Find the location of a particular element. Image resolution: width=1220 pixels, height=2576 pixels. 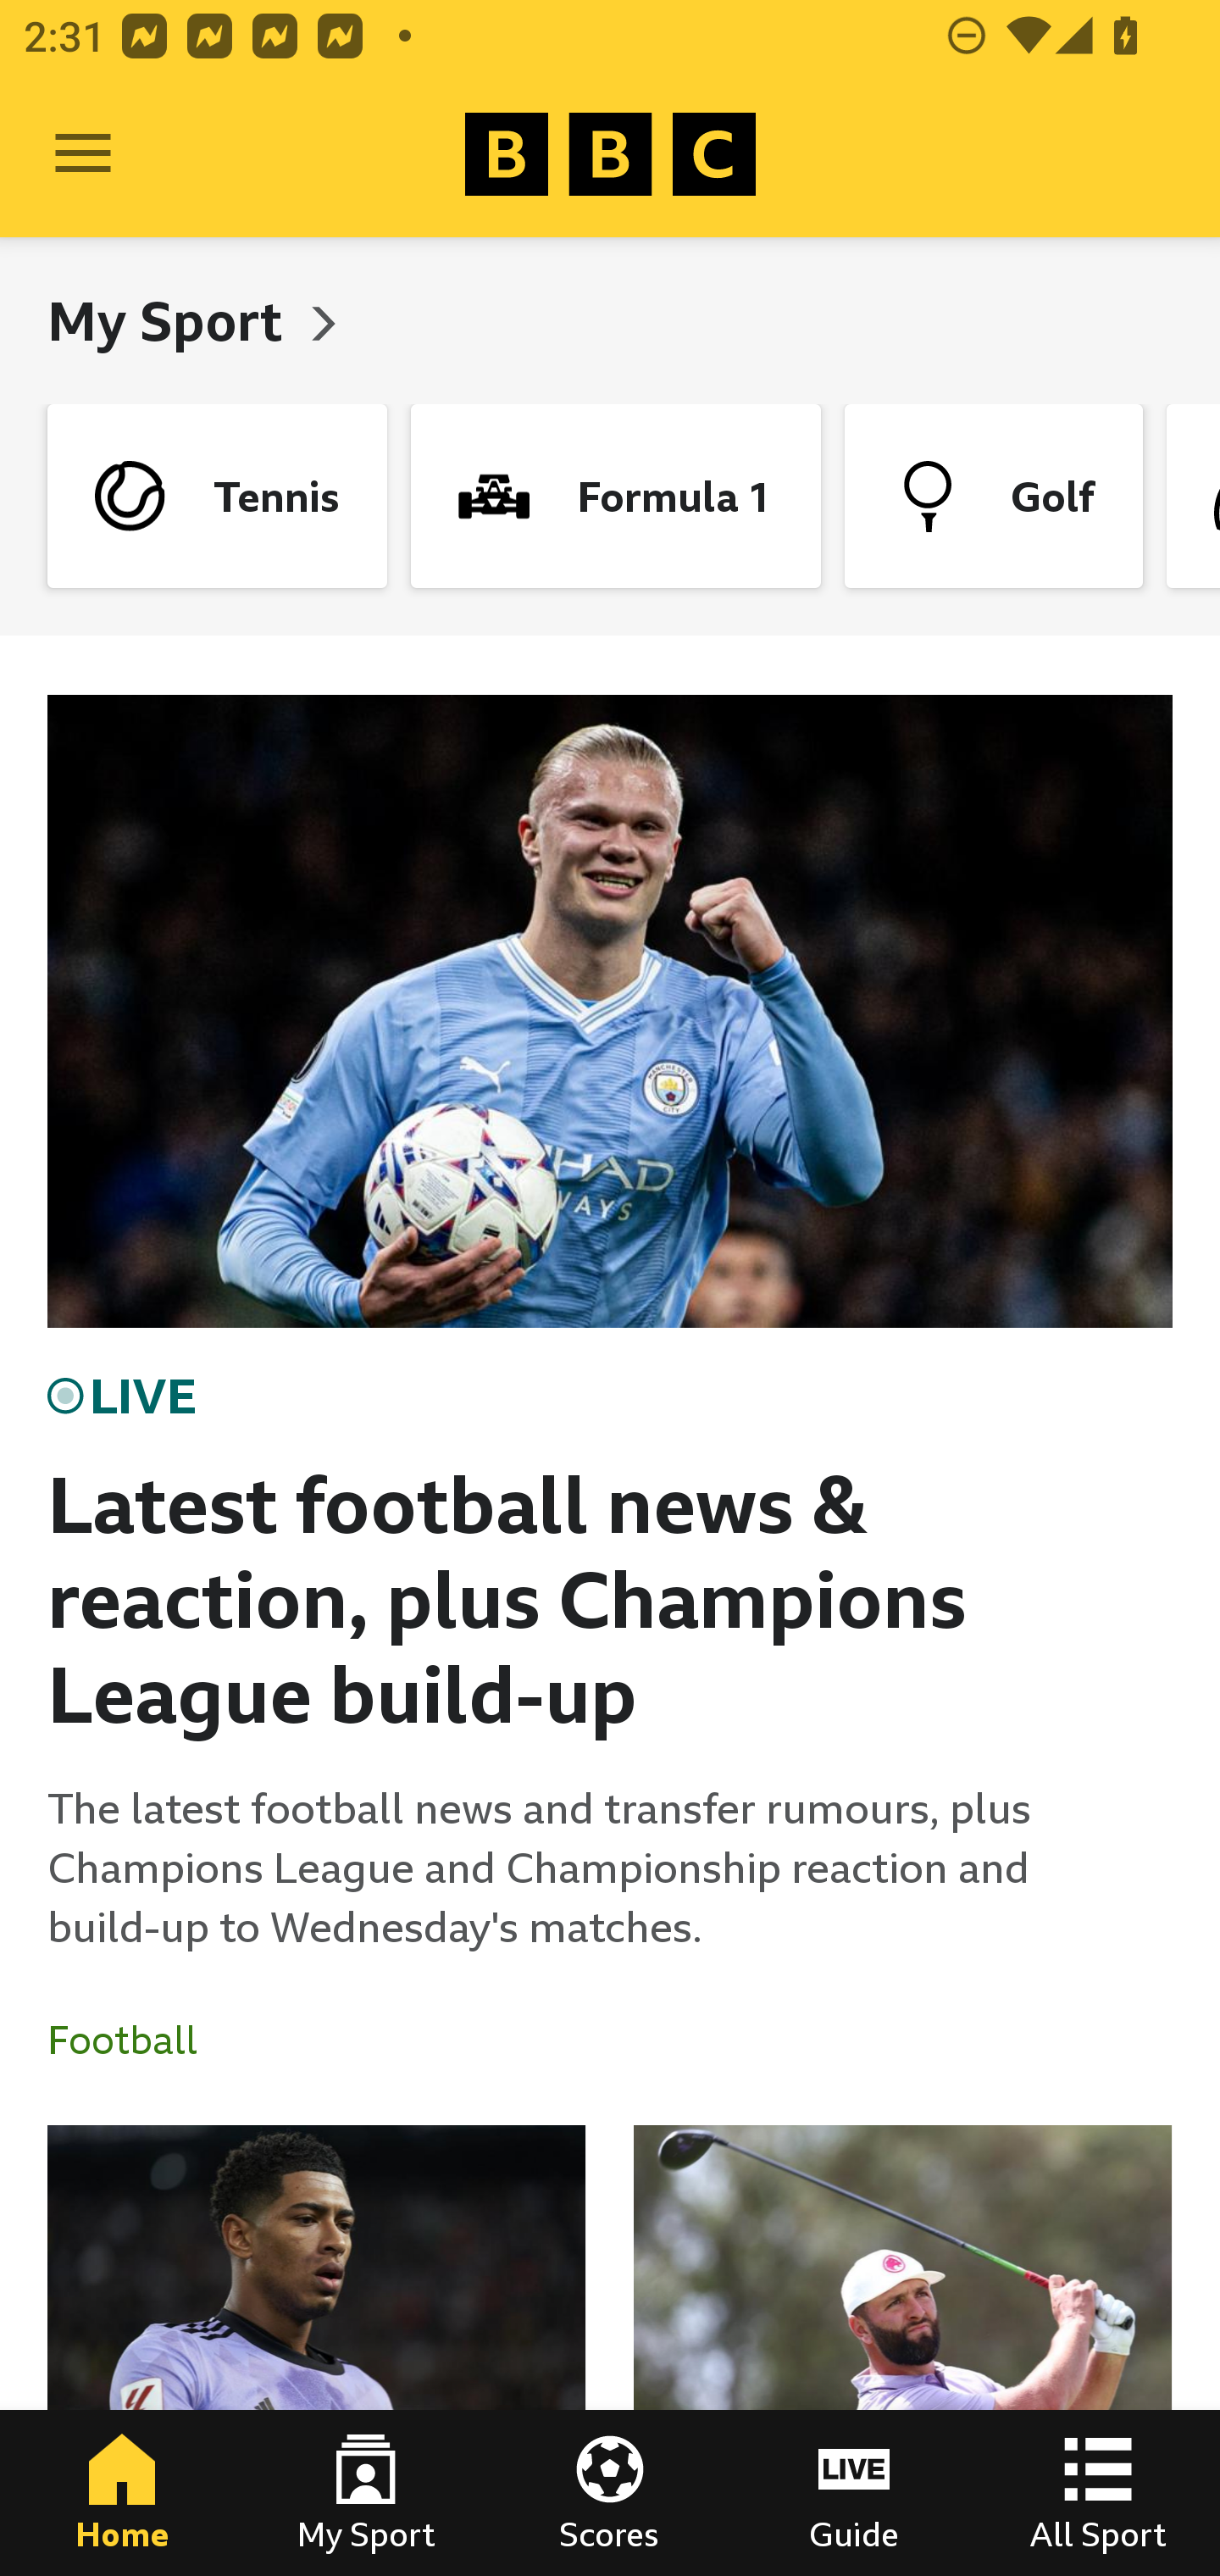

Open Menu is located at coordinates (83, 154).